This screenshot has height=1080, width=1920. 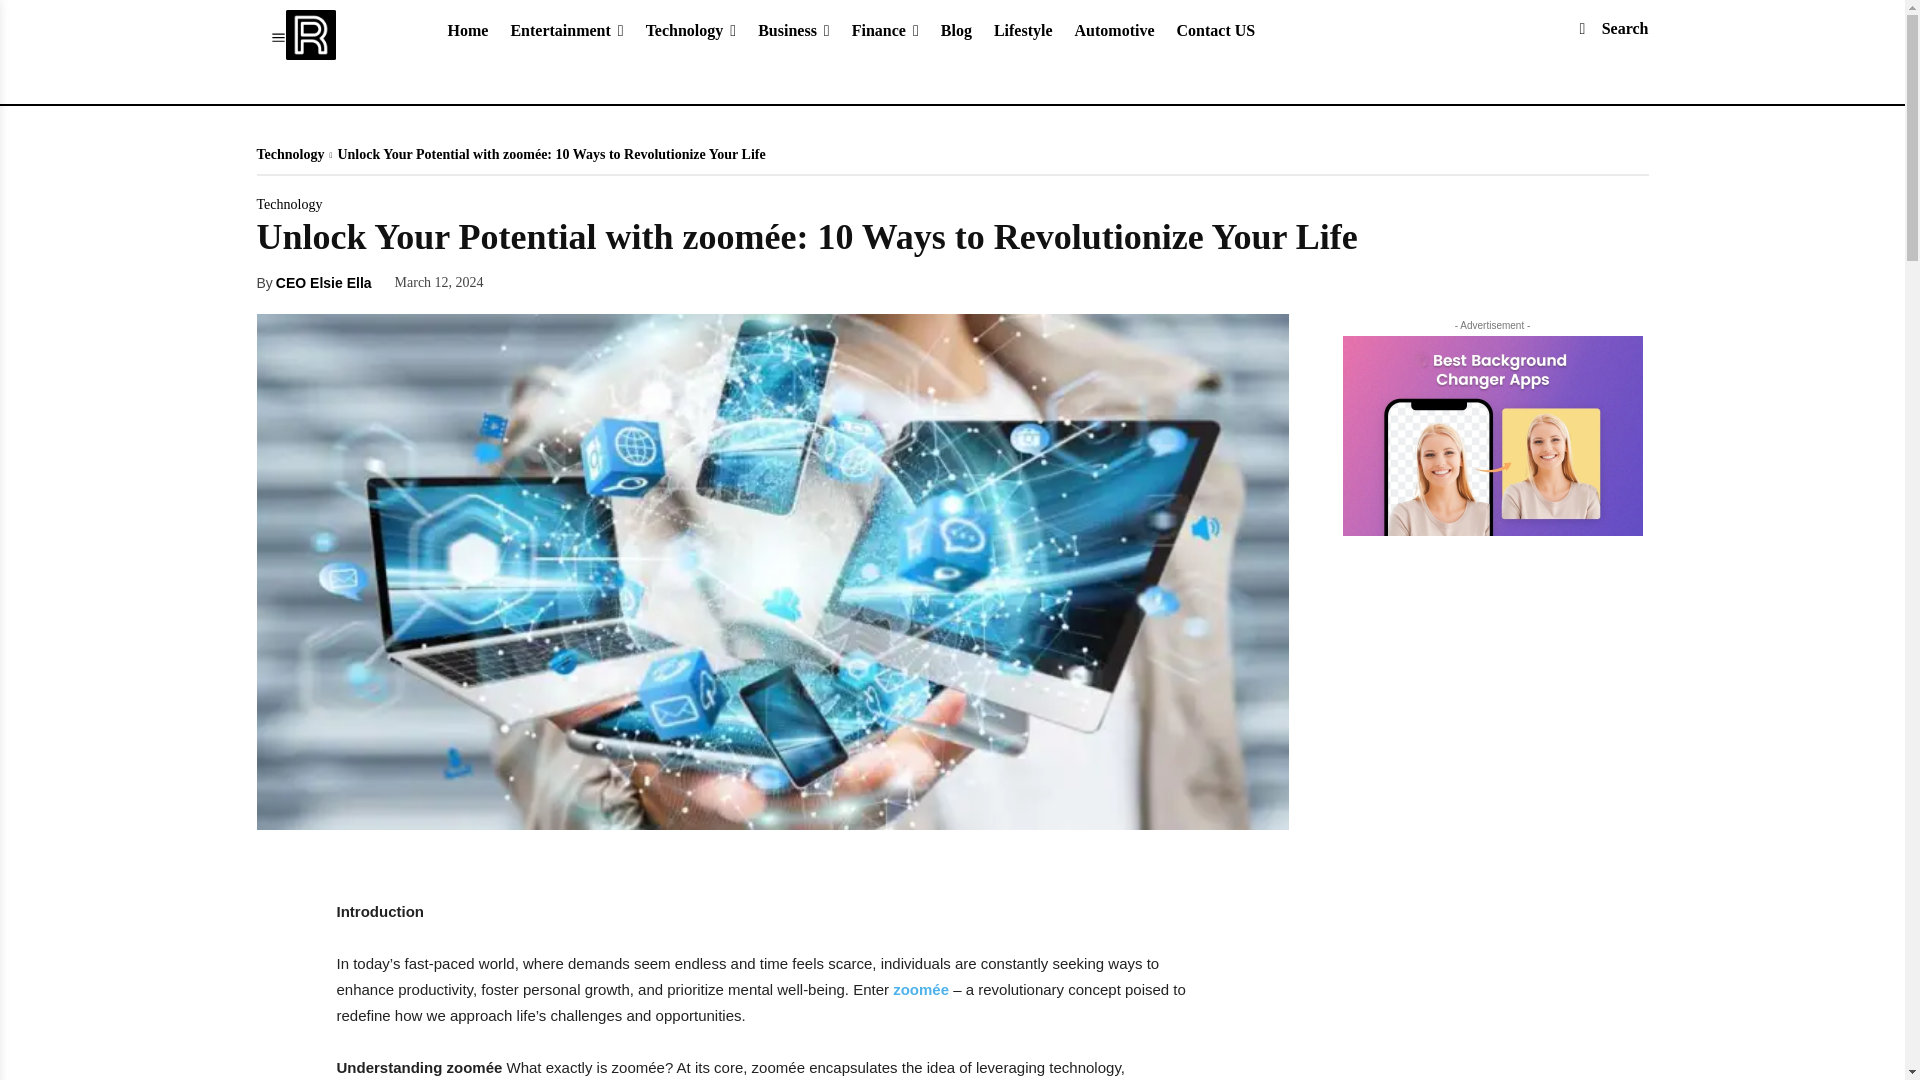 I want to click on Entertainment, so click(x=566, y=30).